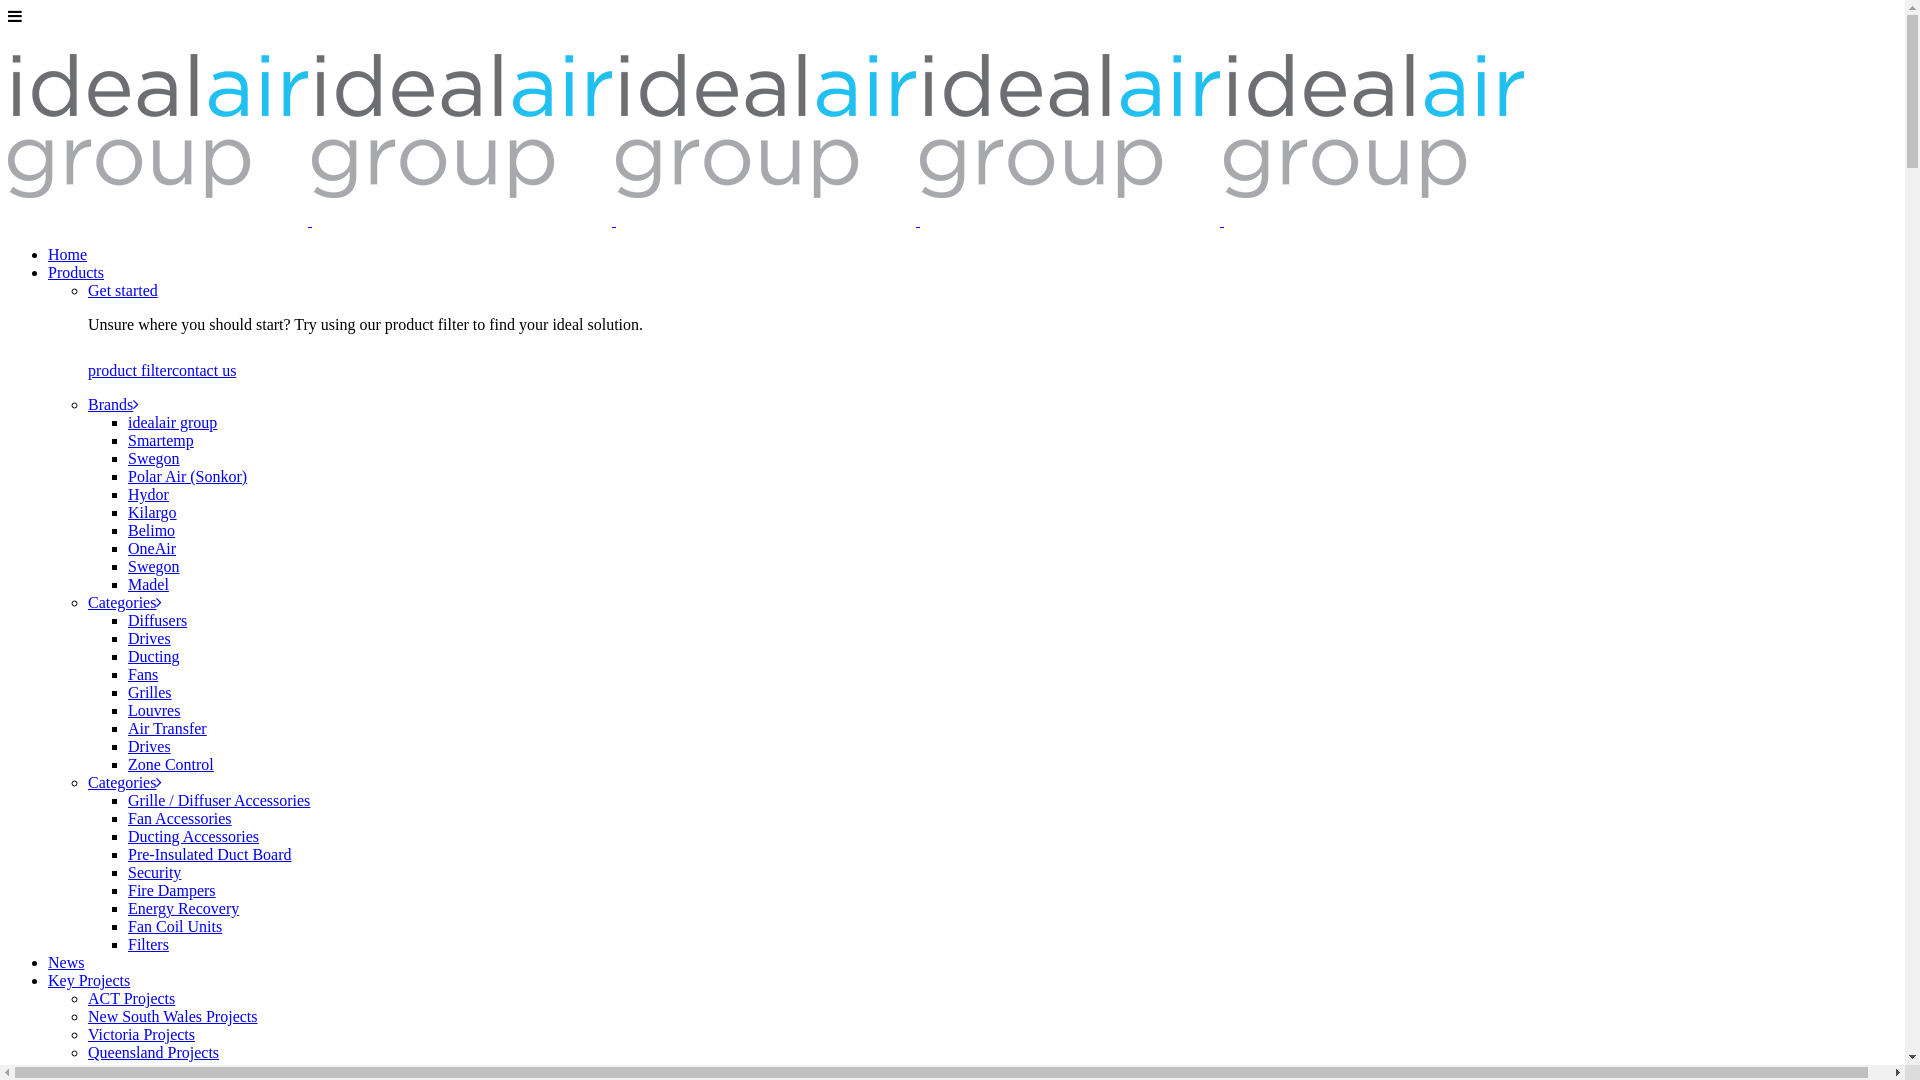  I want to click on Categories, so click(125, 782).